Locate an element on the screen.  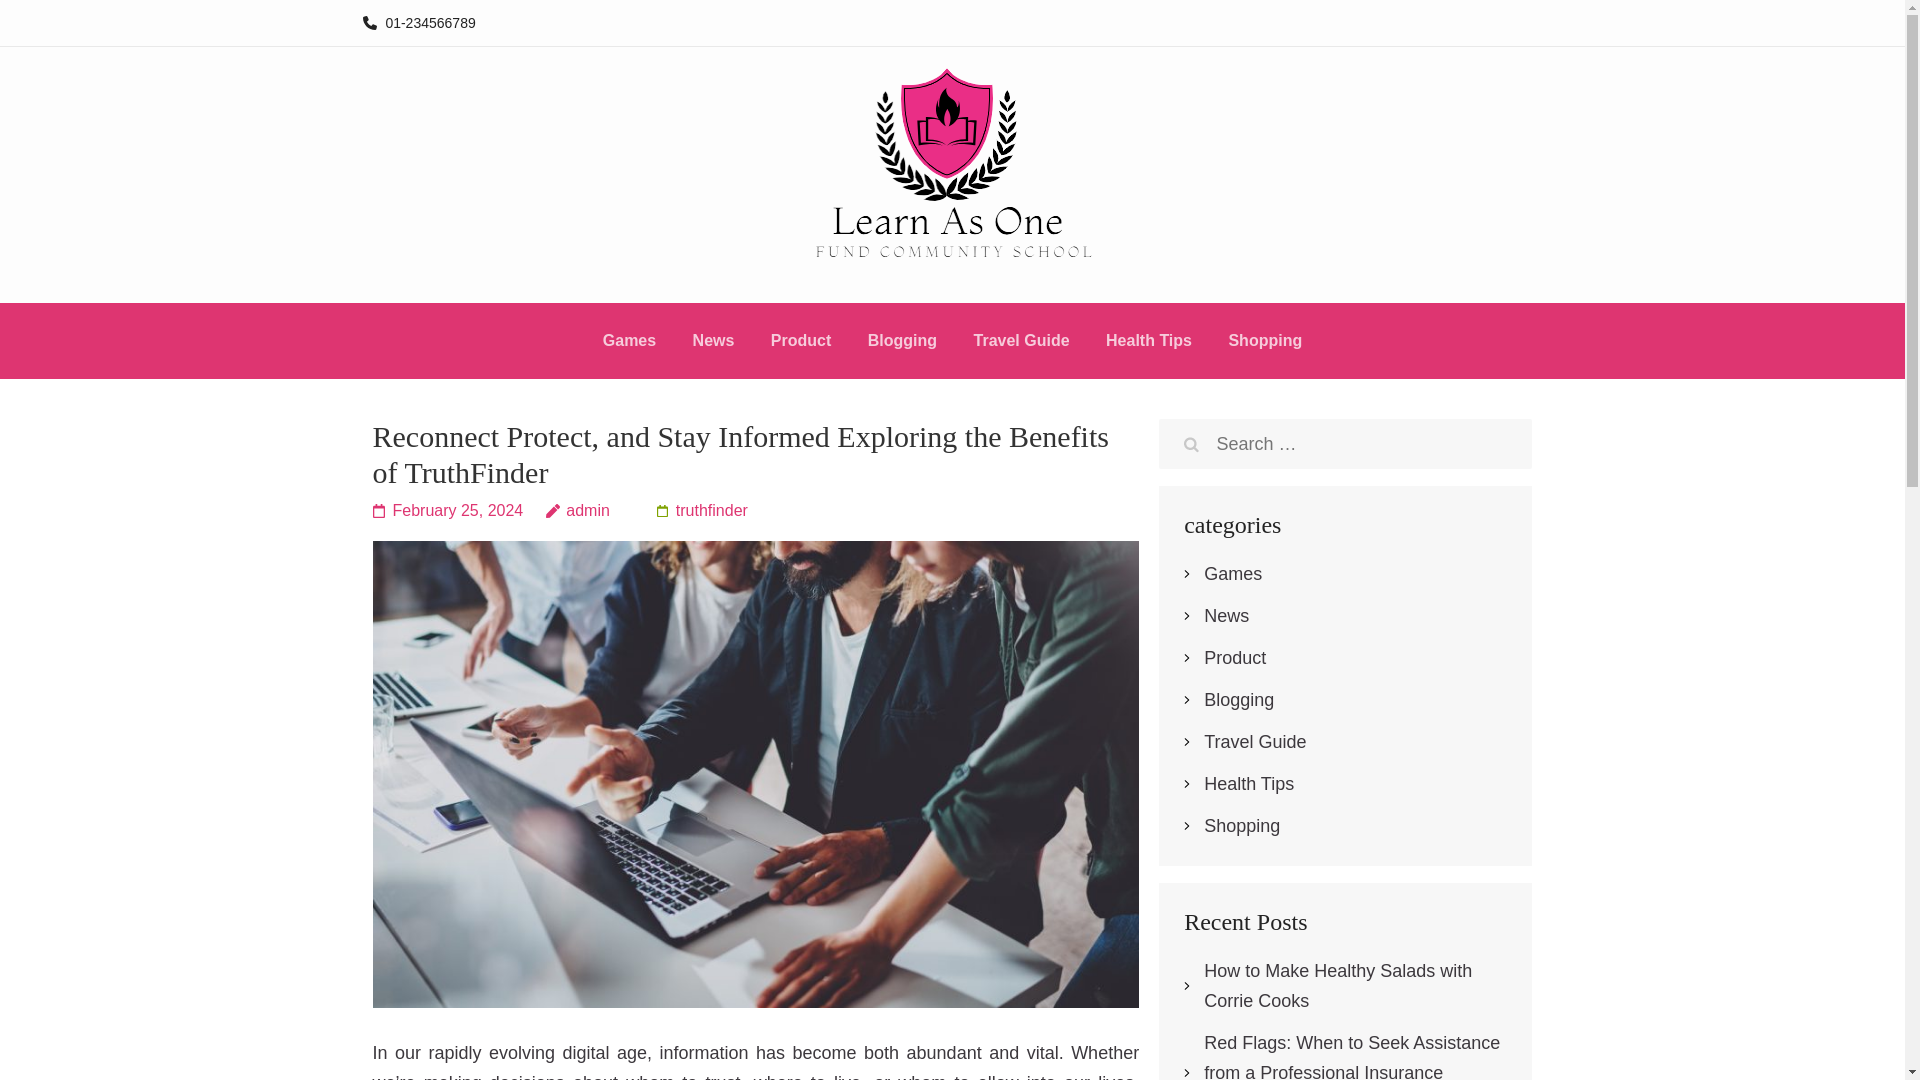
February 25, 2024 is located at coordinates (447, 510).